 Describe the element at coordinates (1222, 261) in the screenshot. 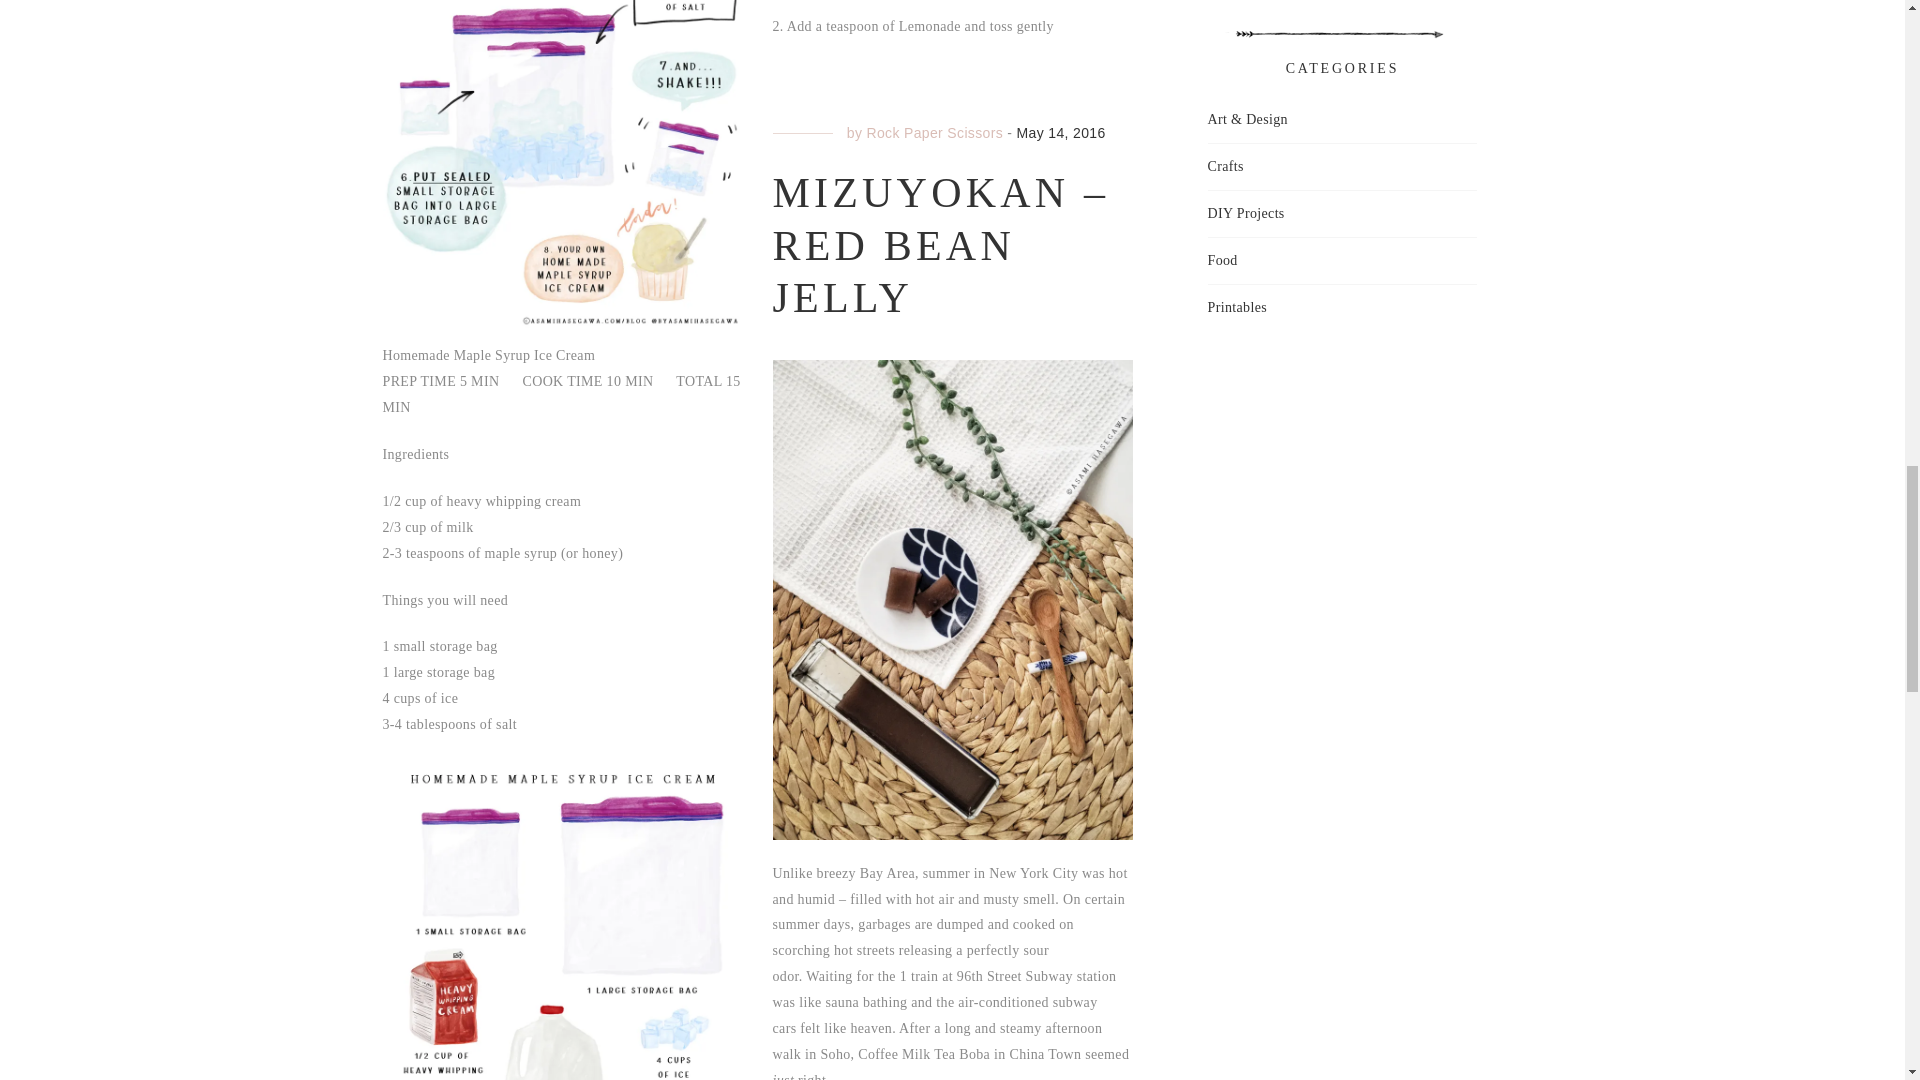

I see `Food` at that location.